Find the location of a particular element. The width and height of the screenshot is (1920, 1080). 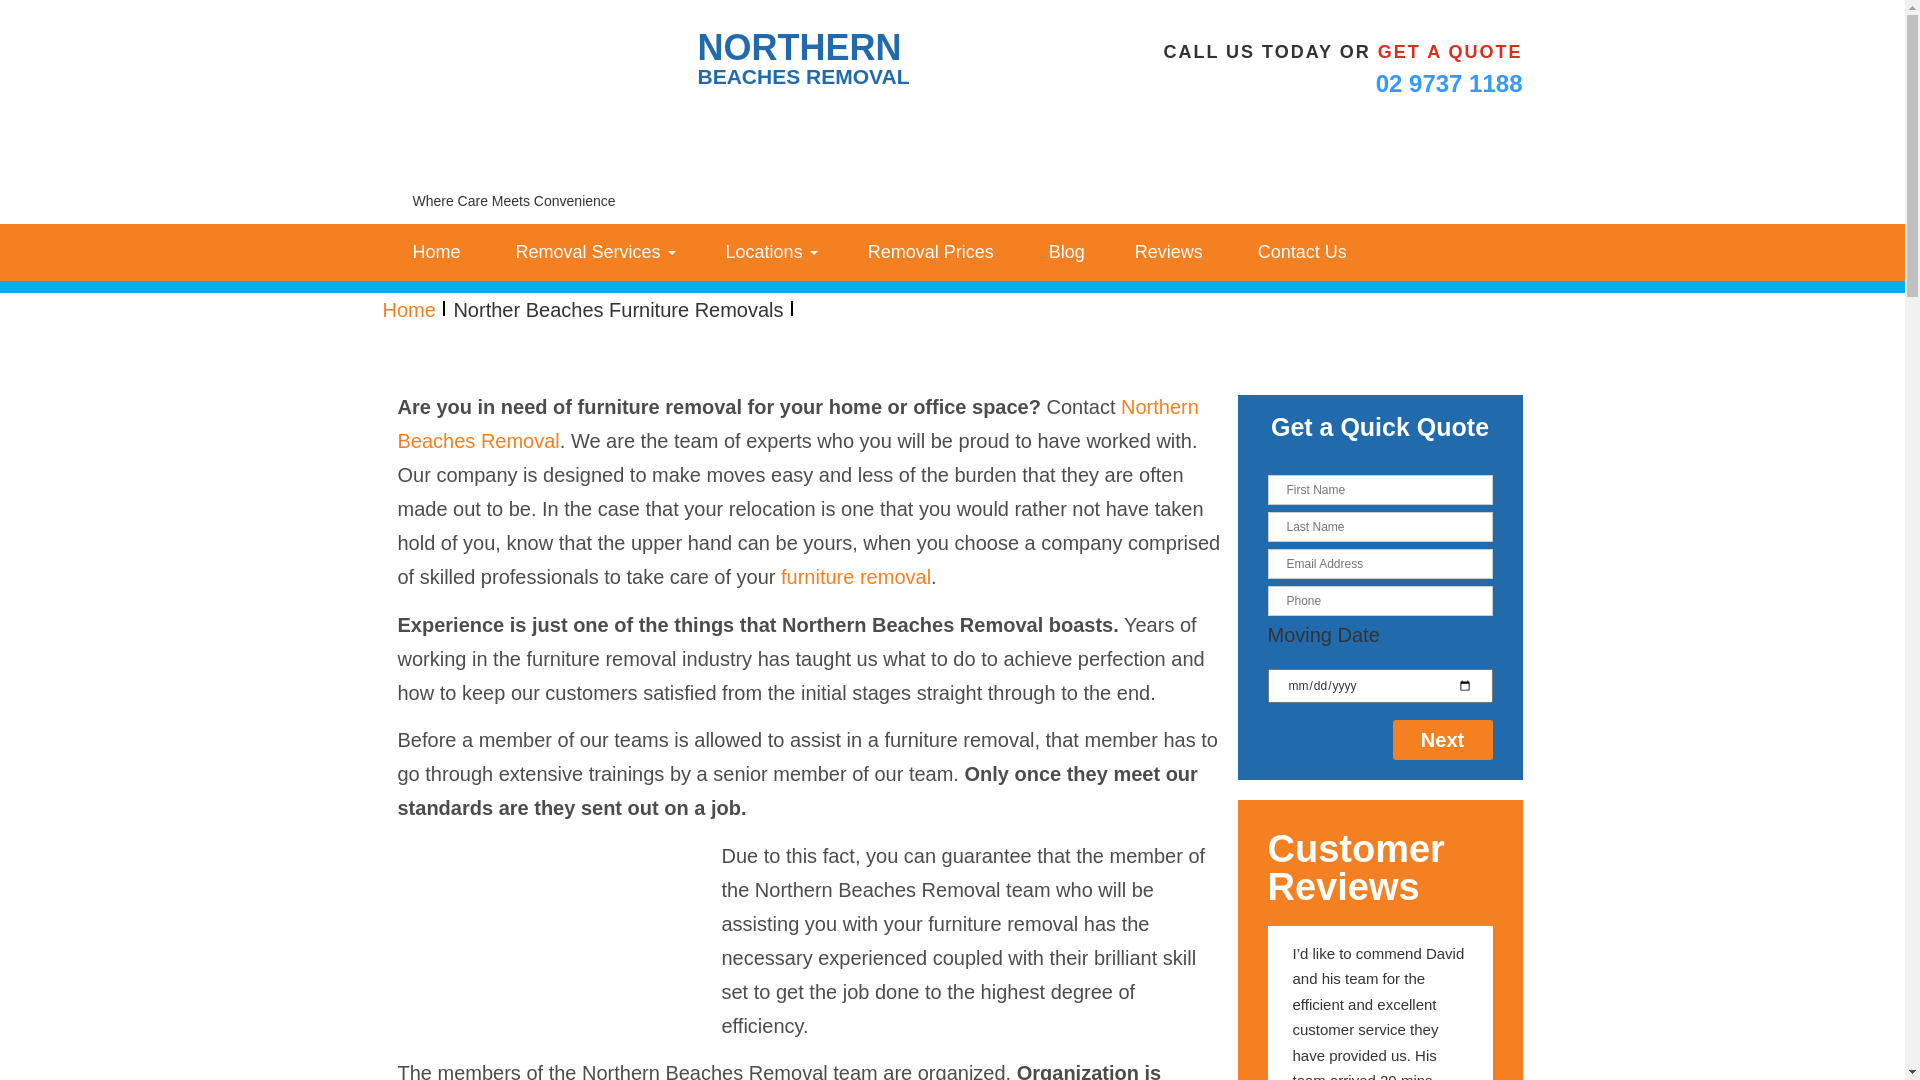

NORTHERN
BEACHES REMOVAL is located at coordinates (707, 115).